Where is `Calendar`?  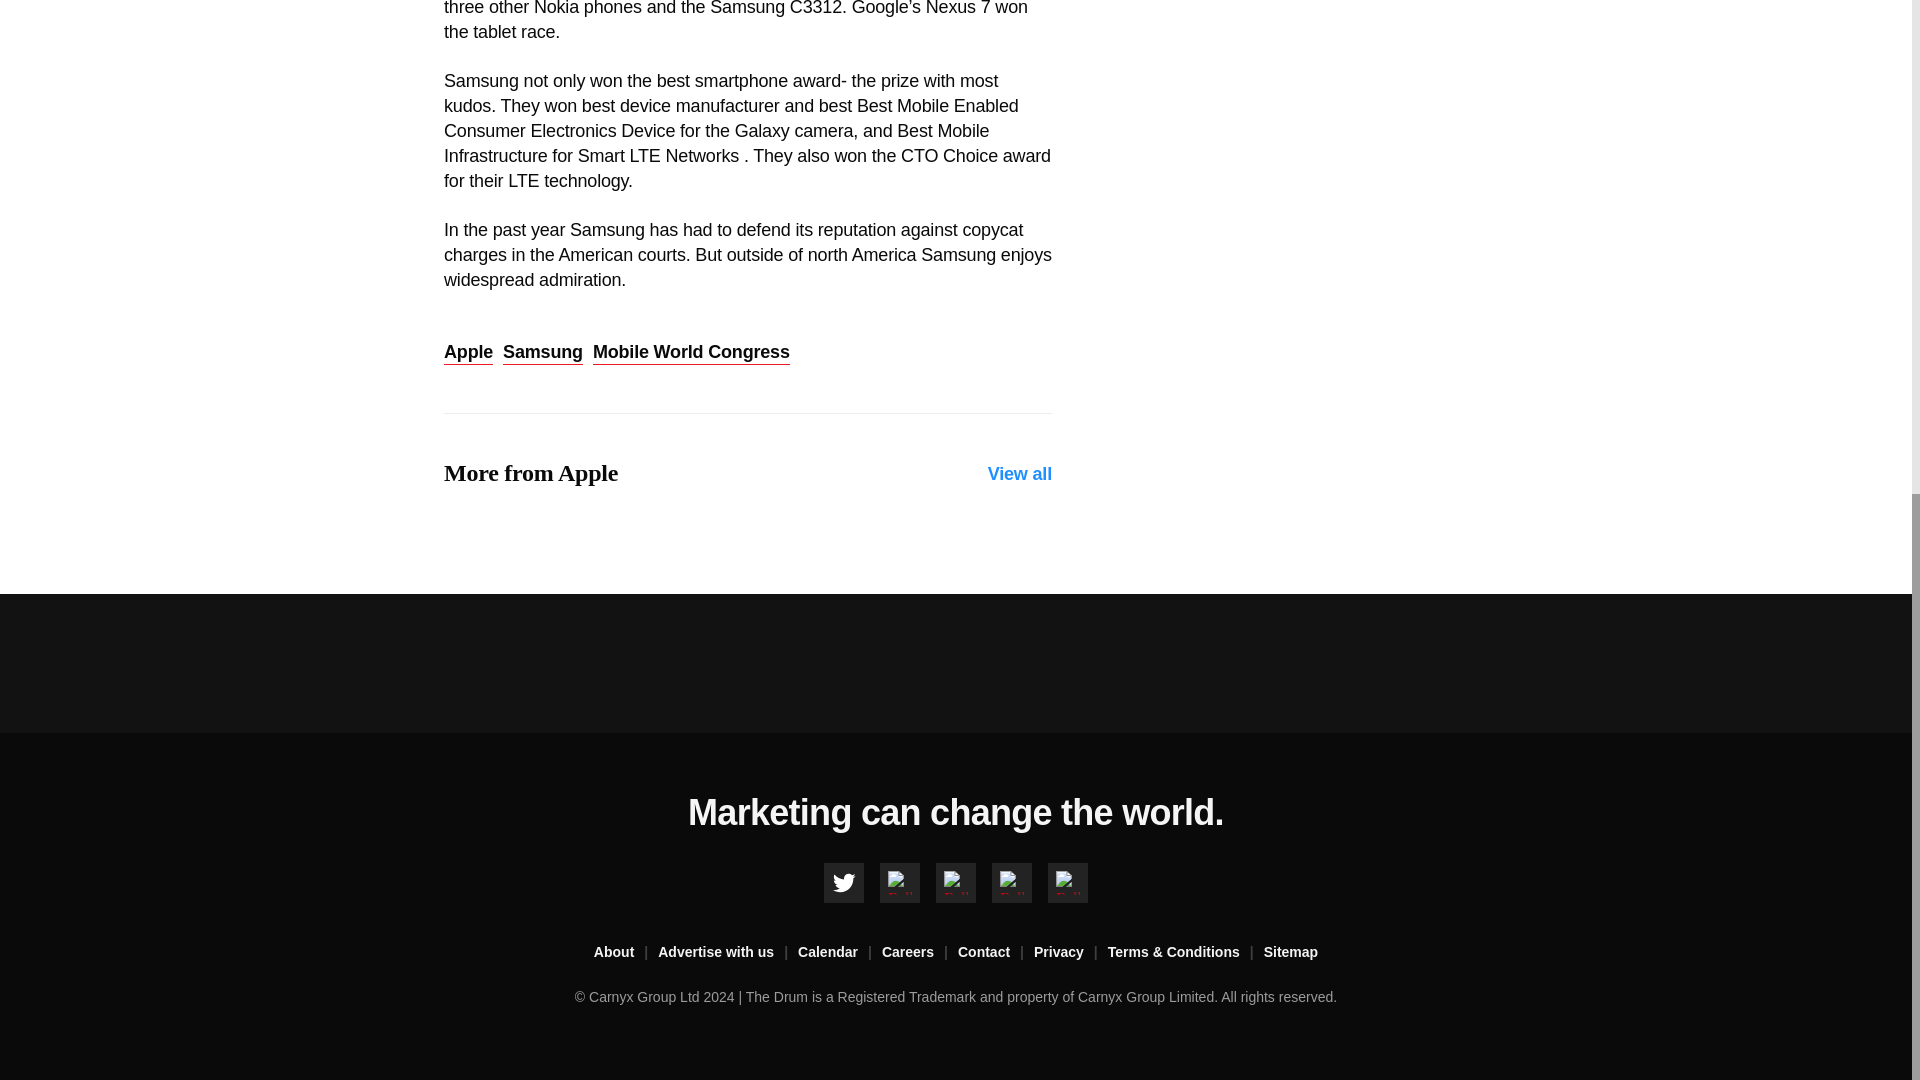 Calendar is located at coordinates (840, 952).